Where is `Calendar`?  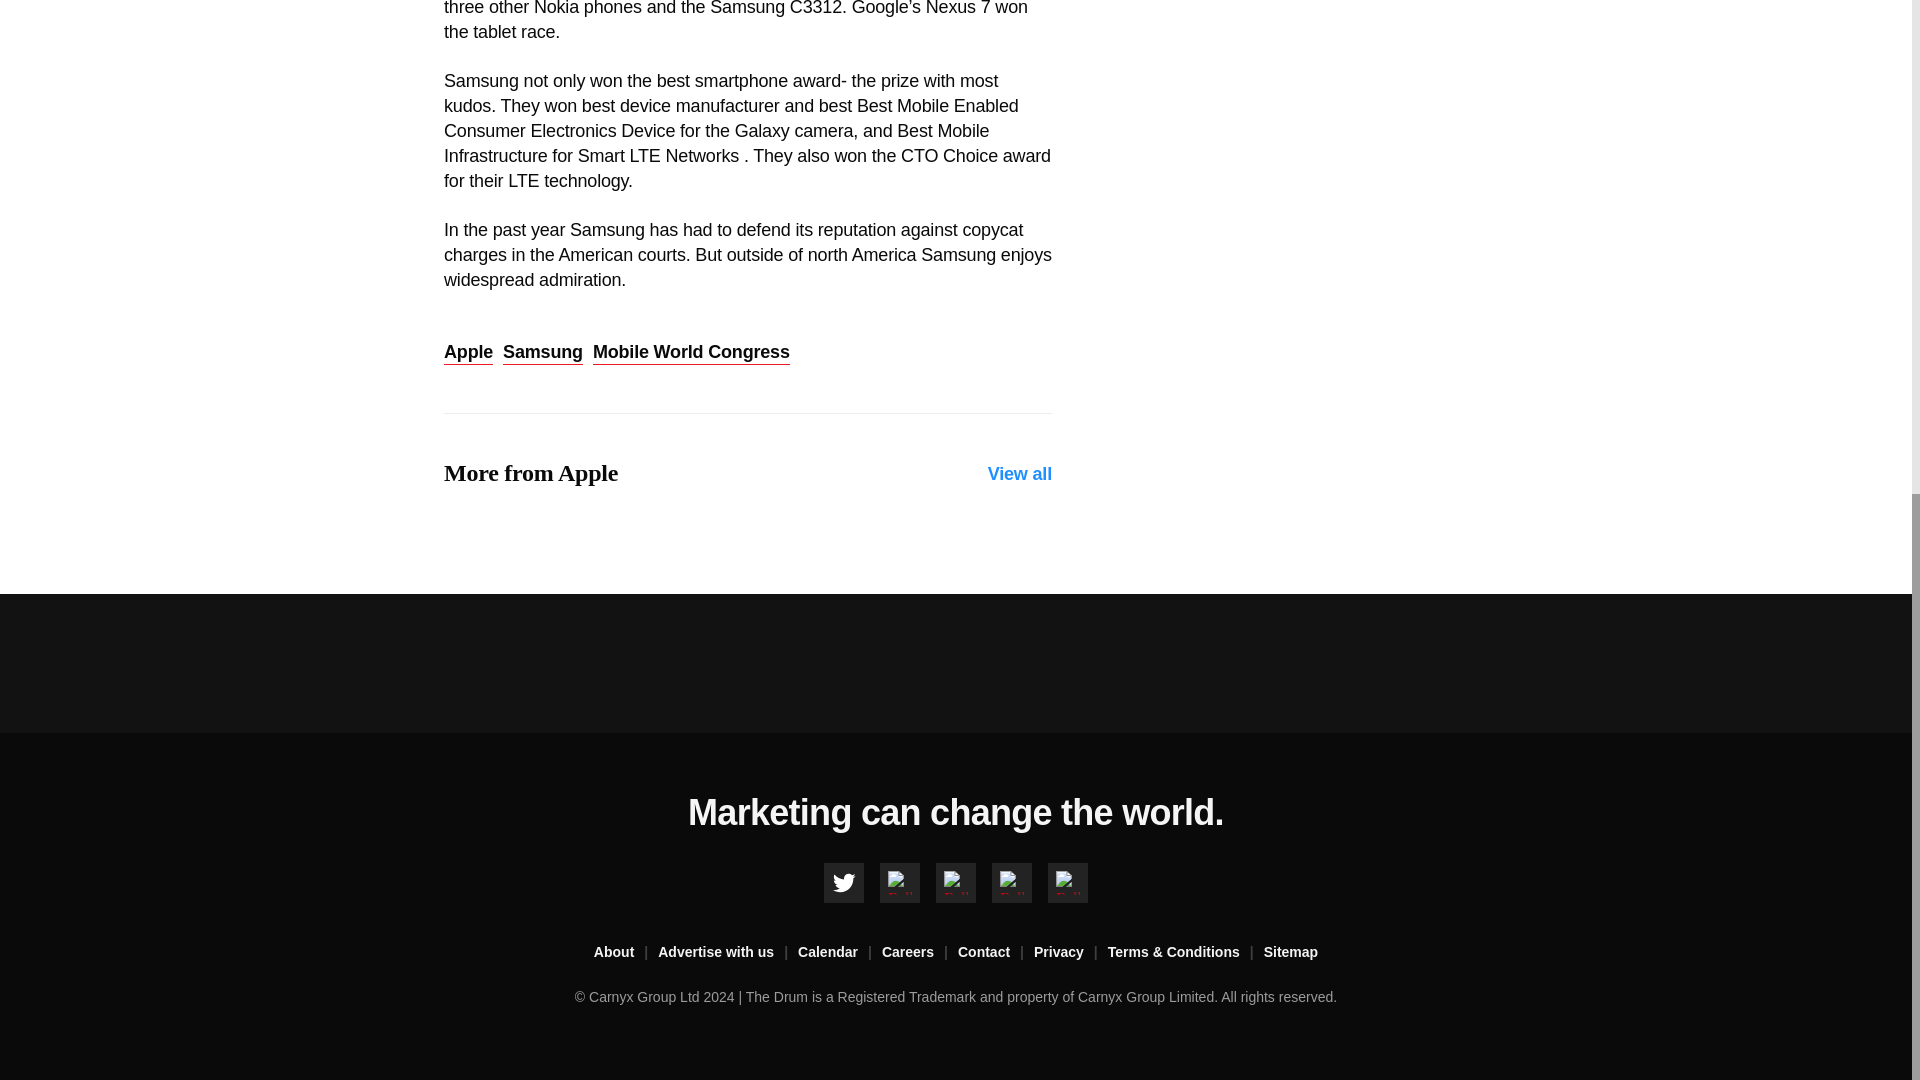 Calendar is located at coordinates (840, 952).